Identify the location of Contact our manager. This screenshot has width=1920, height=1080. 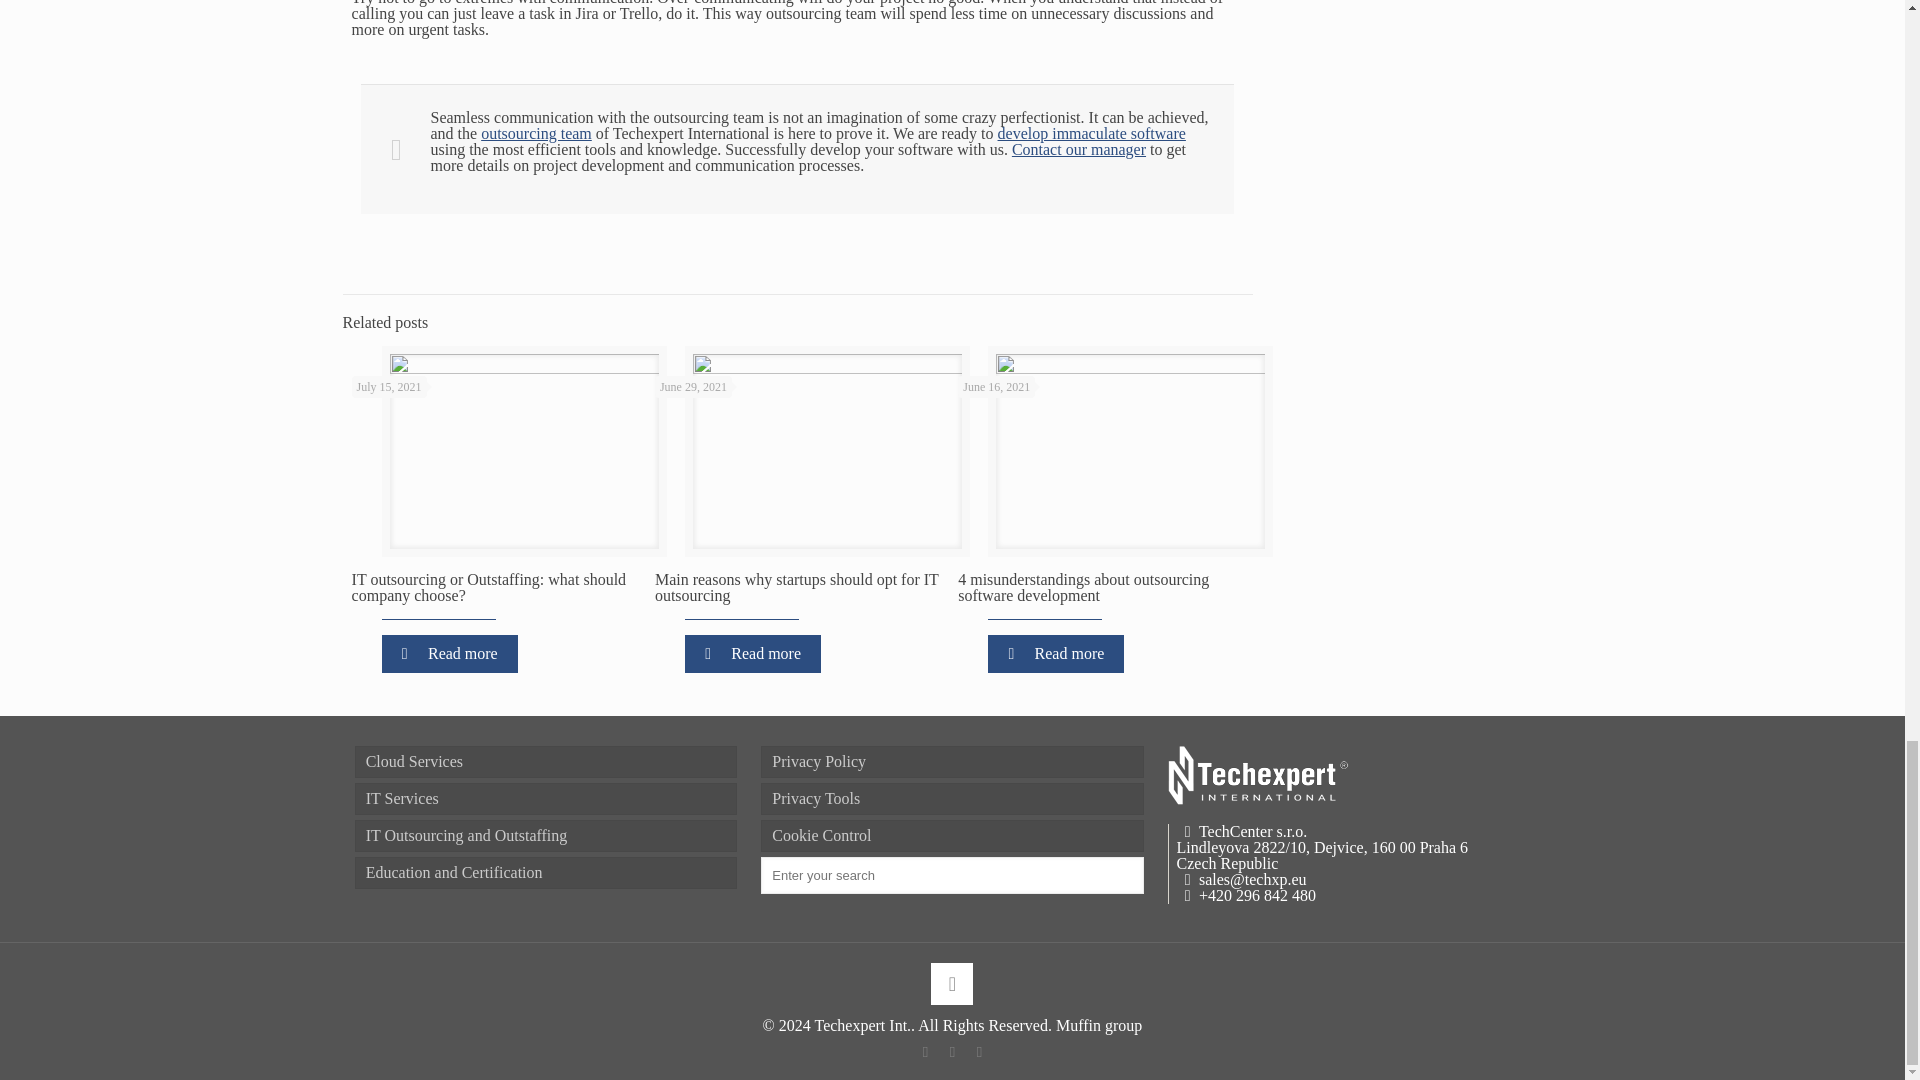
(1078, 149).